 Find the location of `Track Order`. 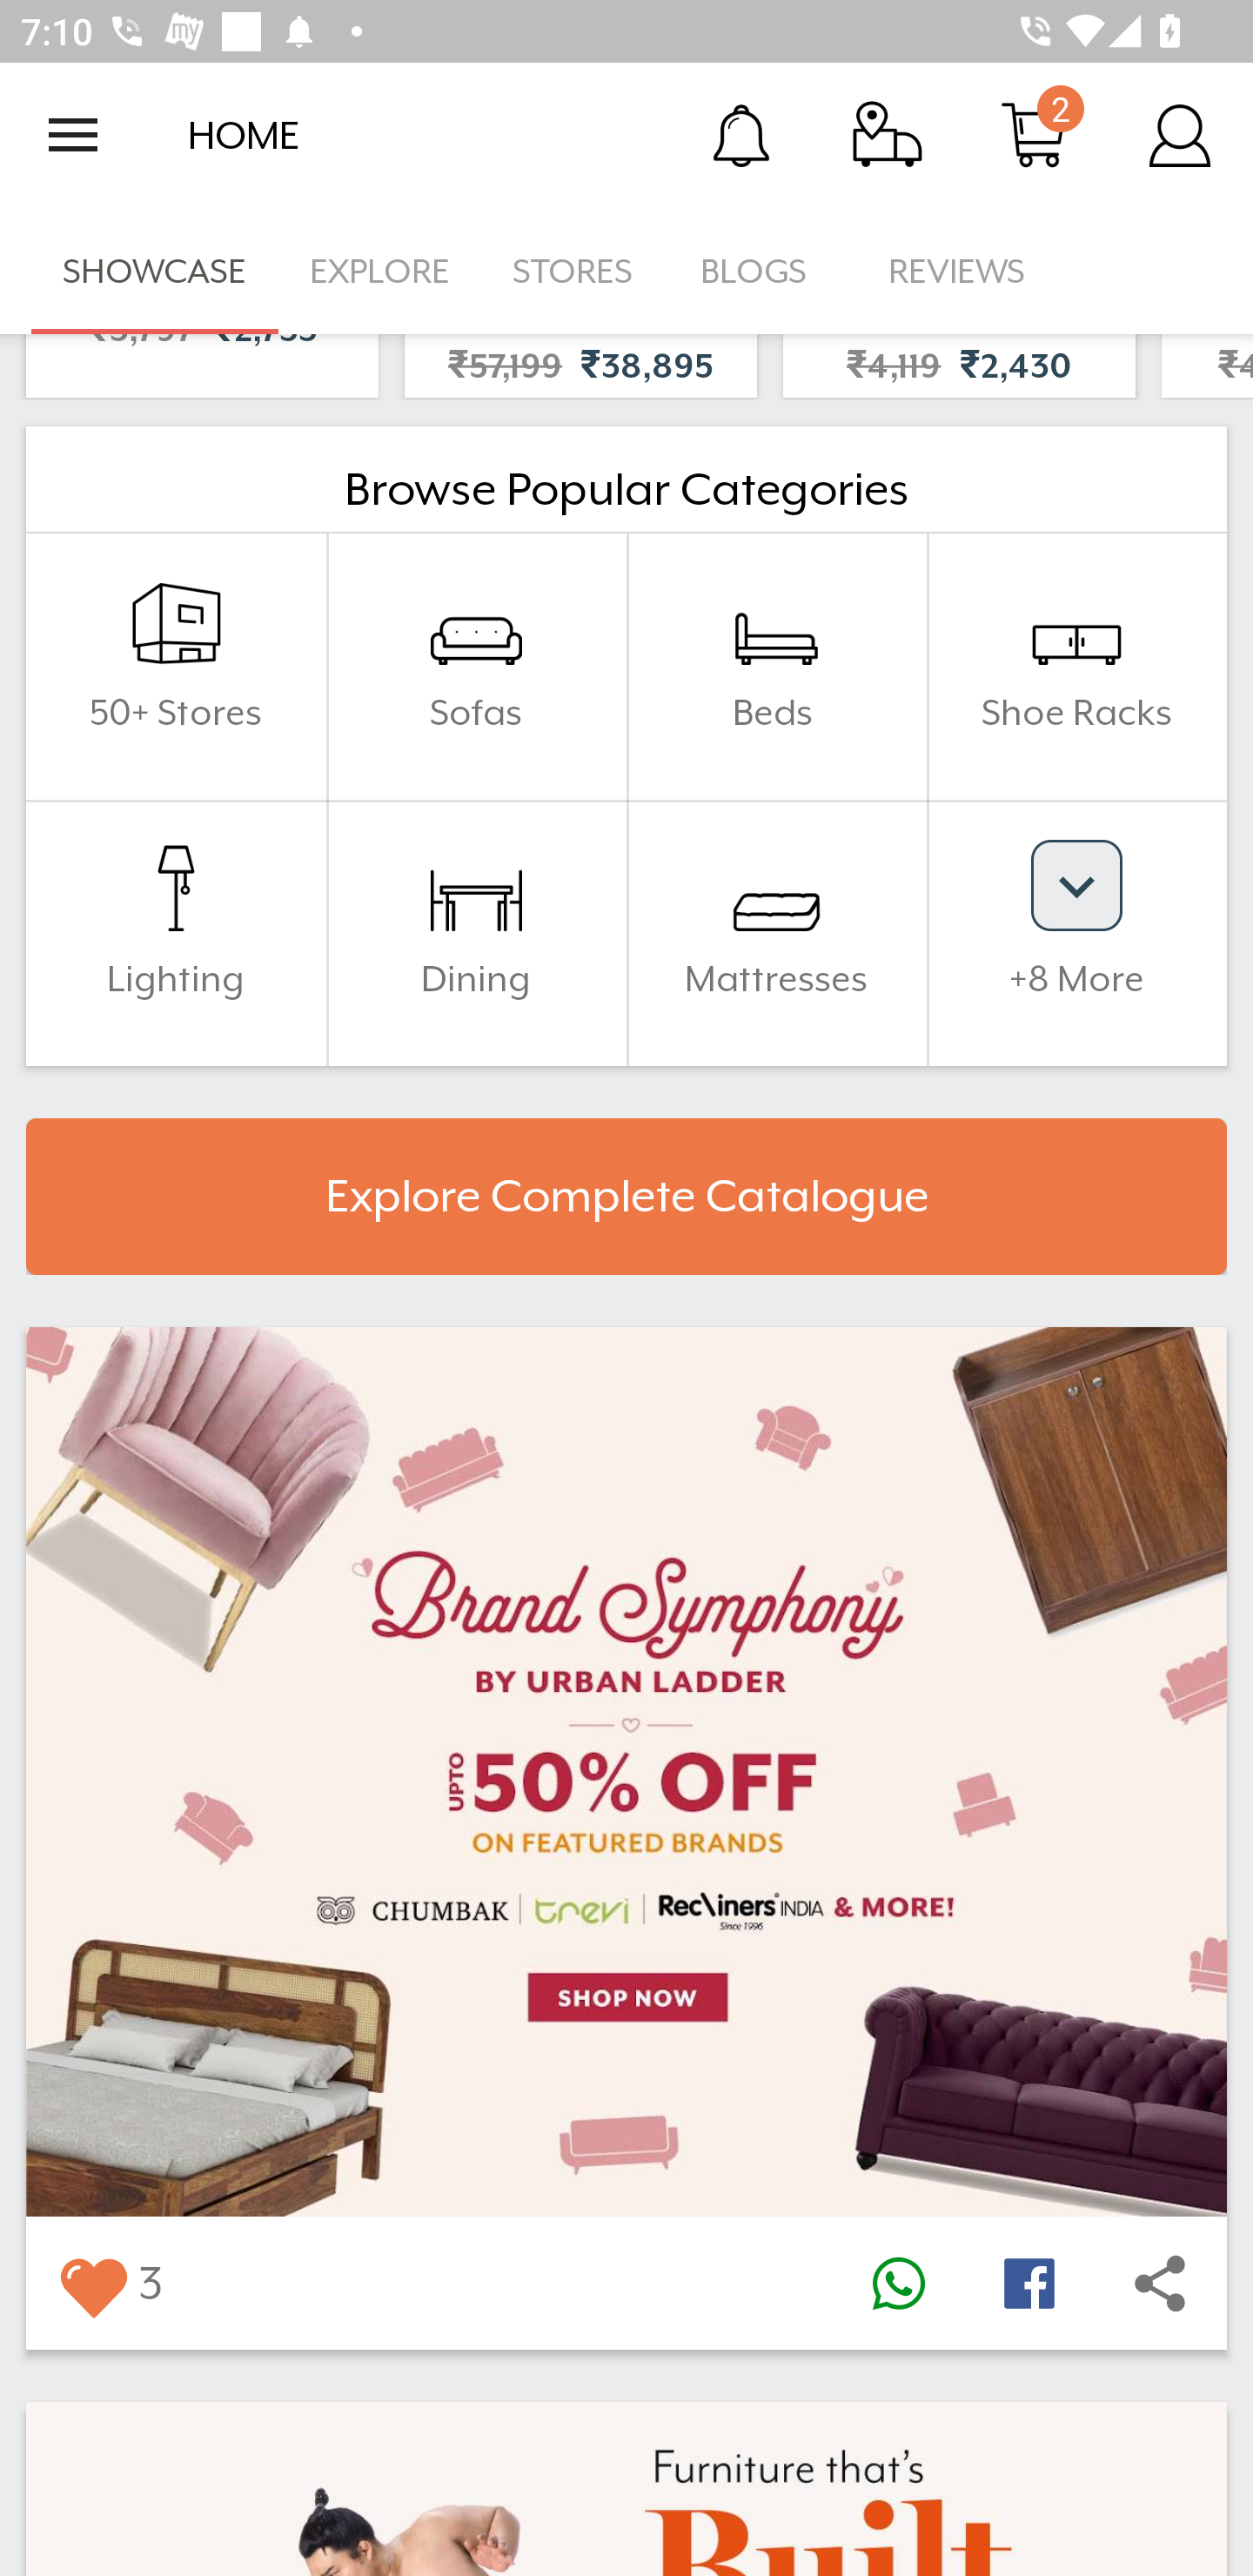

Track Order is located at coordinates (888, 134).